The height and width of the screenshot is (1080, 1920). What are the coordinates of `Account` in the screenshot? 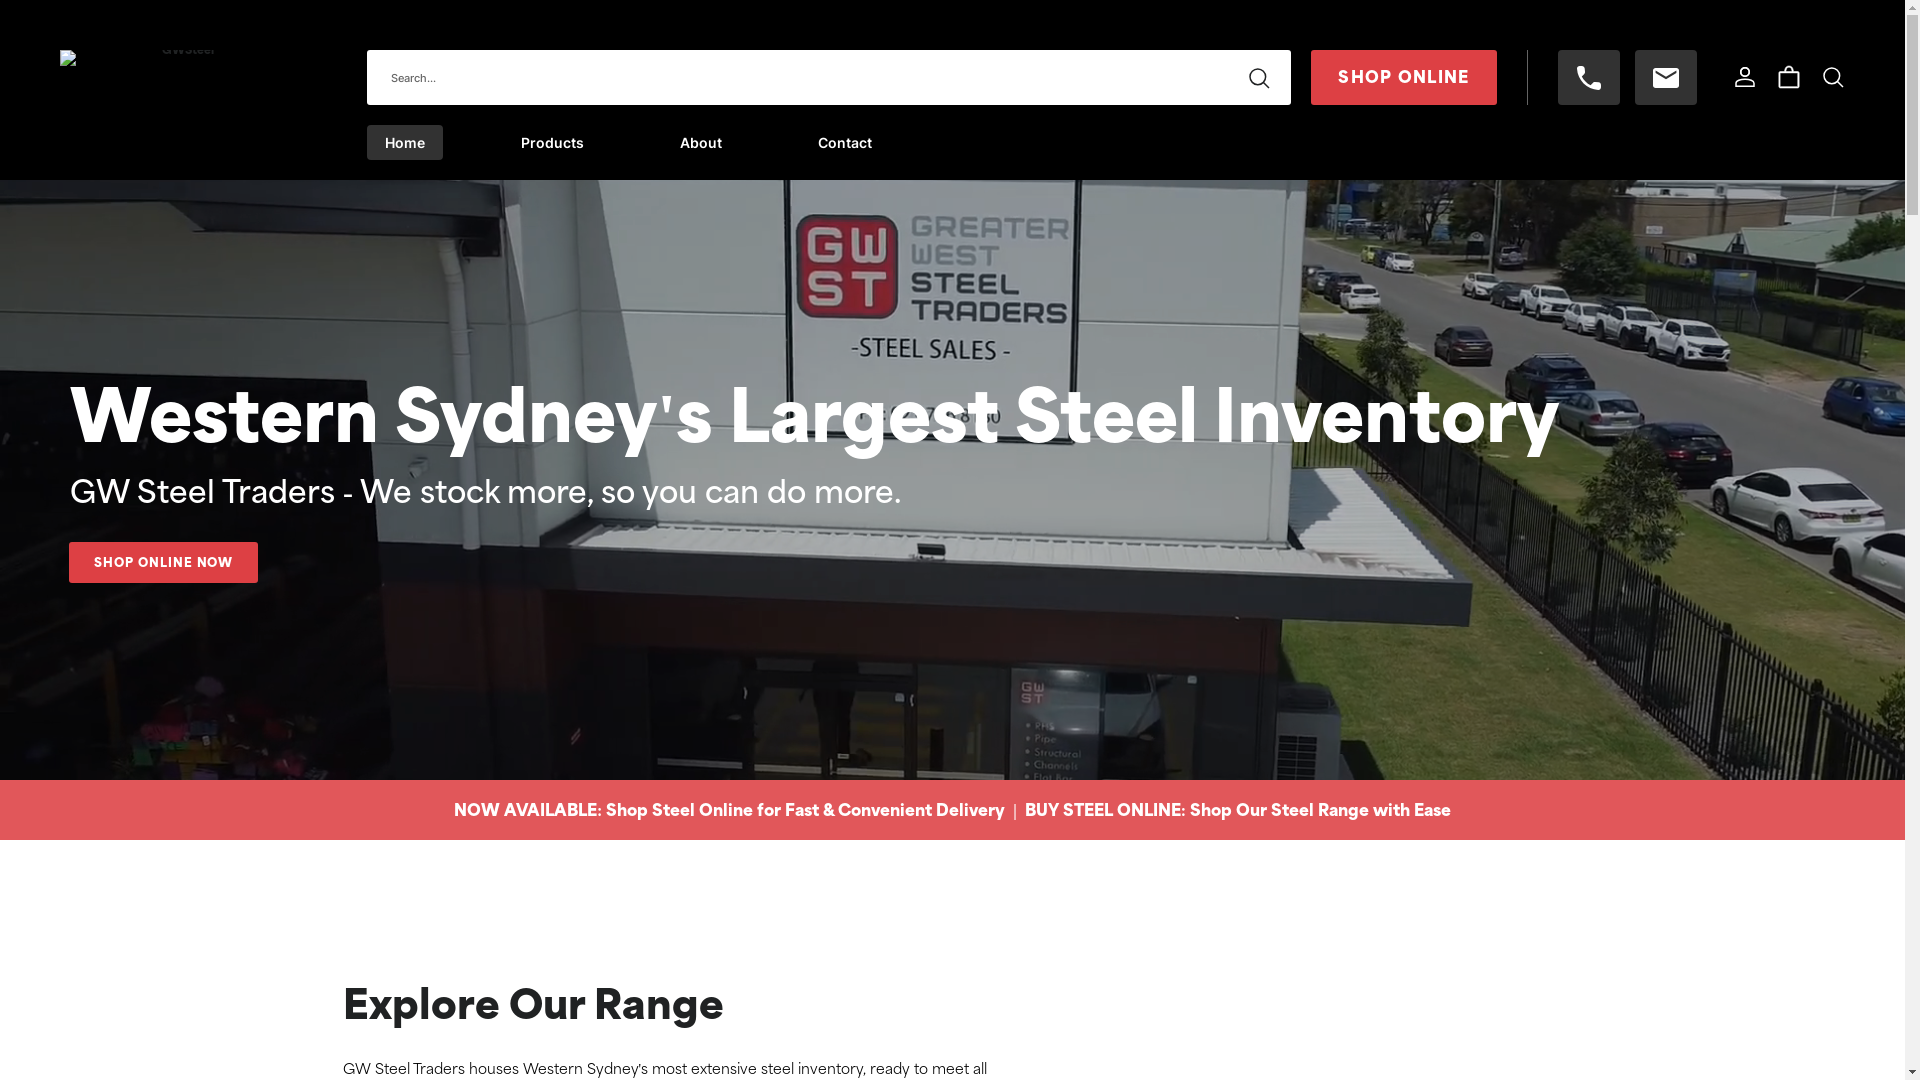 It's located at (1745, 77).